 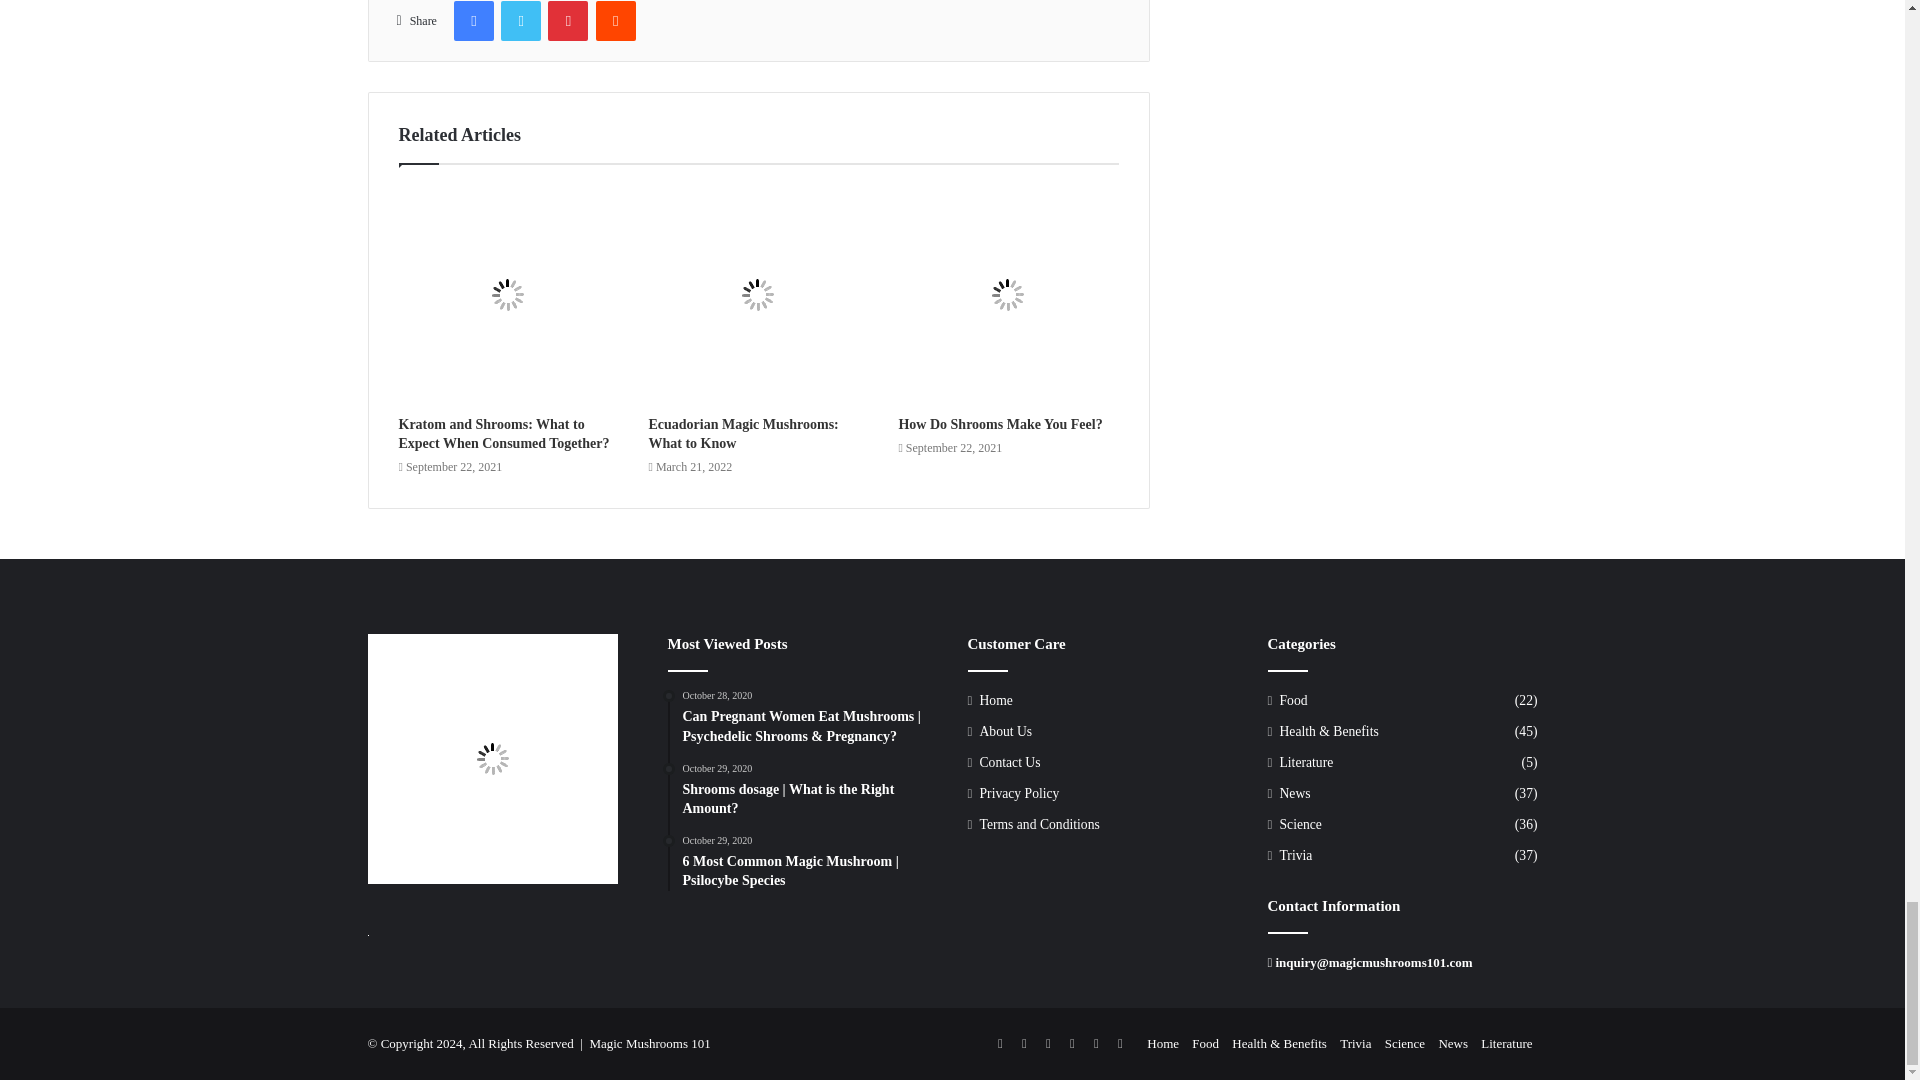 I want to click on Reddit, so click(x=615, y=21).